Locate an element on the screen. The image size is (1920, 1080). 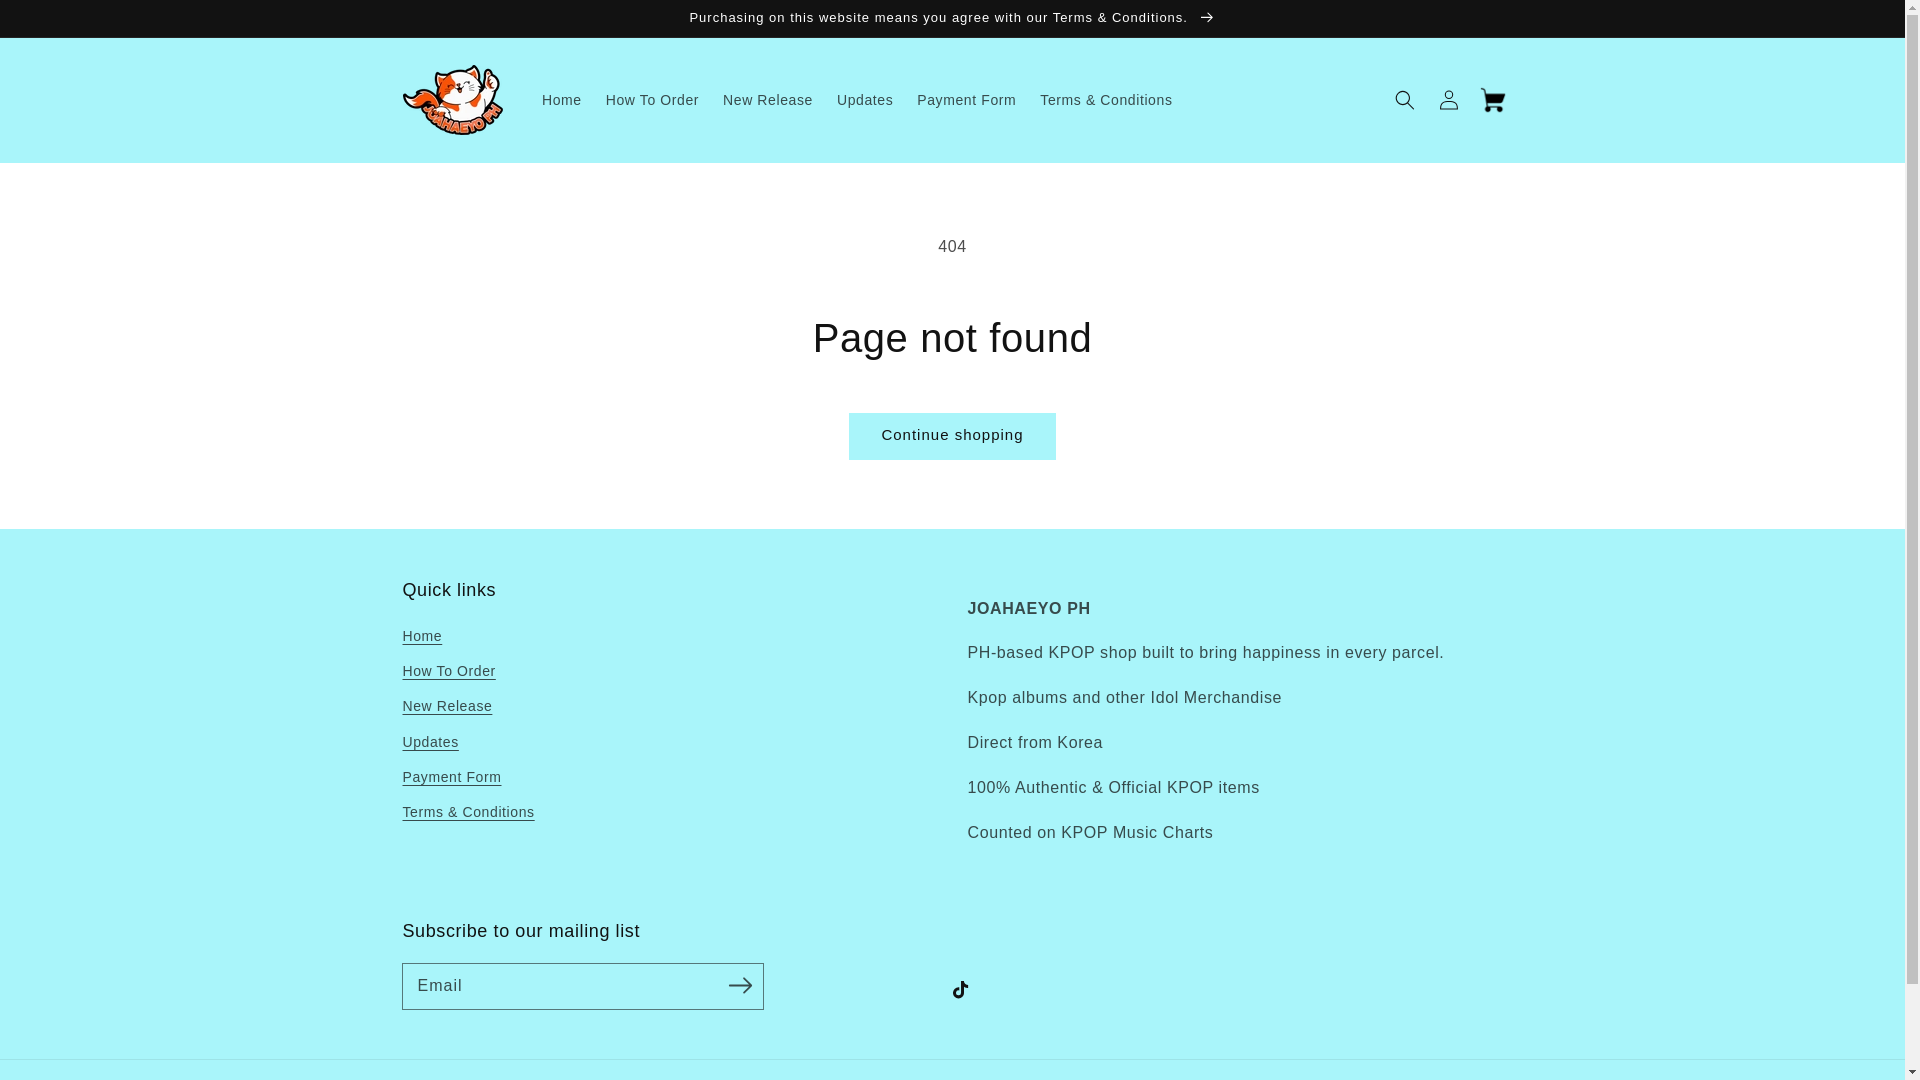
Cart is located at coordinates (1492, 100).